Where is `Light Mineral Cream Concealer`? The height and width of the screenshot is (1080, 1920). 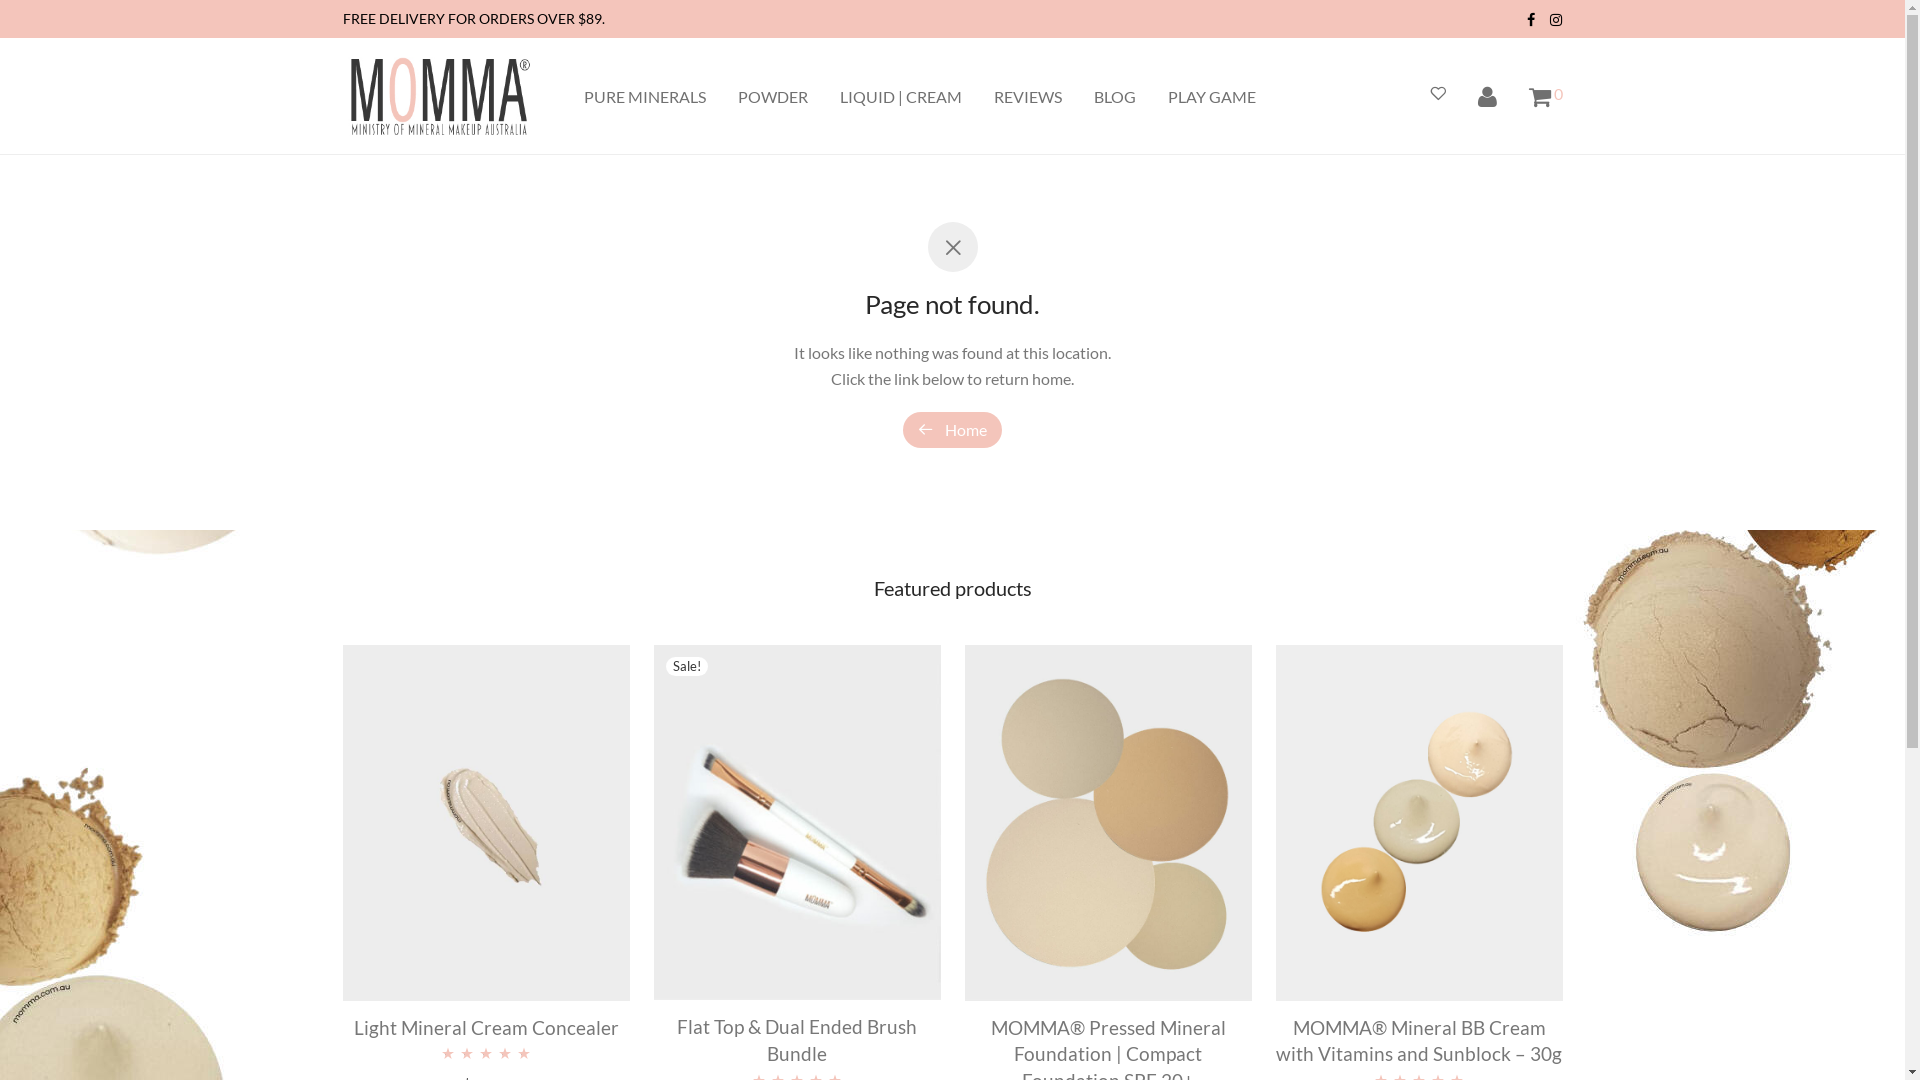 Light Mineral Cream Concealer is located at coordinates (486, 1028).